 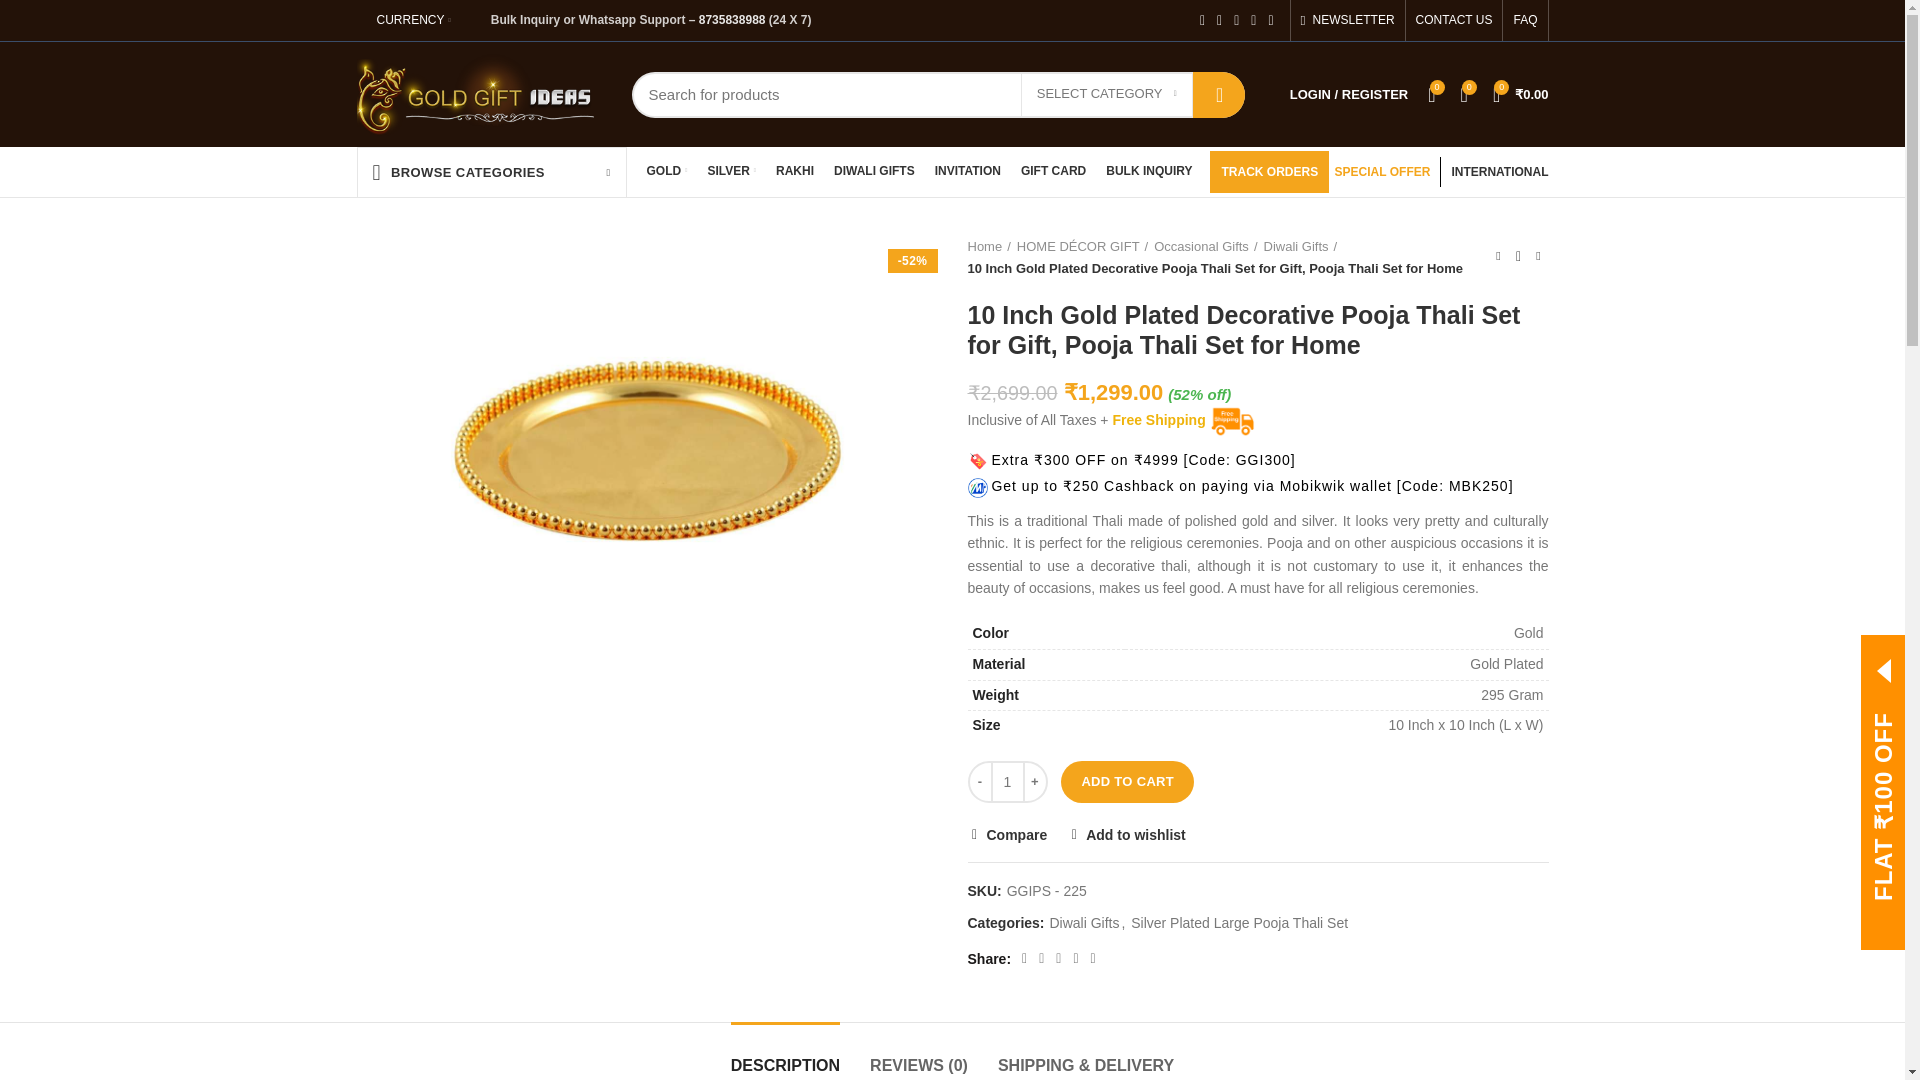 I want to click on FAQ, so click(x=1525, y=20).